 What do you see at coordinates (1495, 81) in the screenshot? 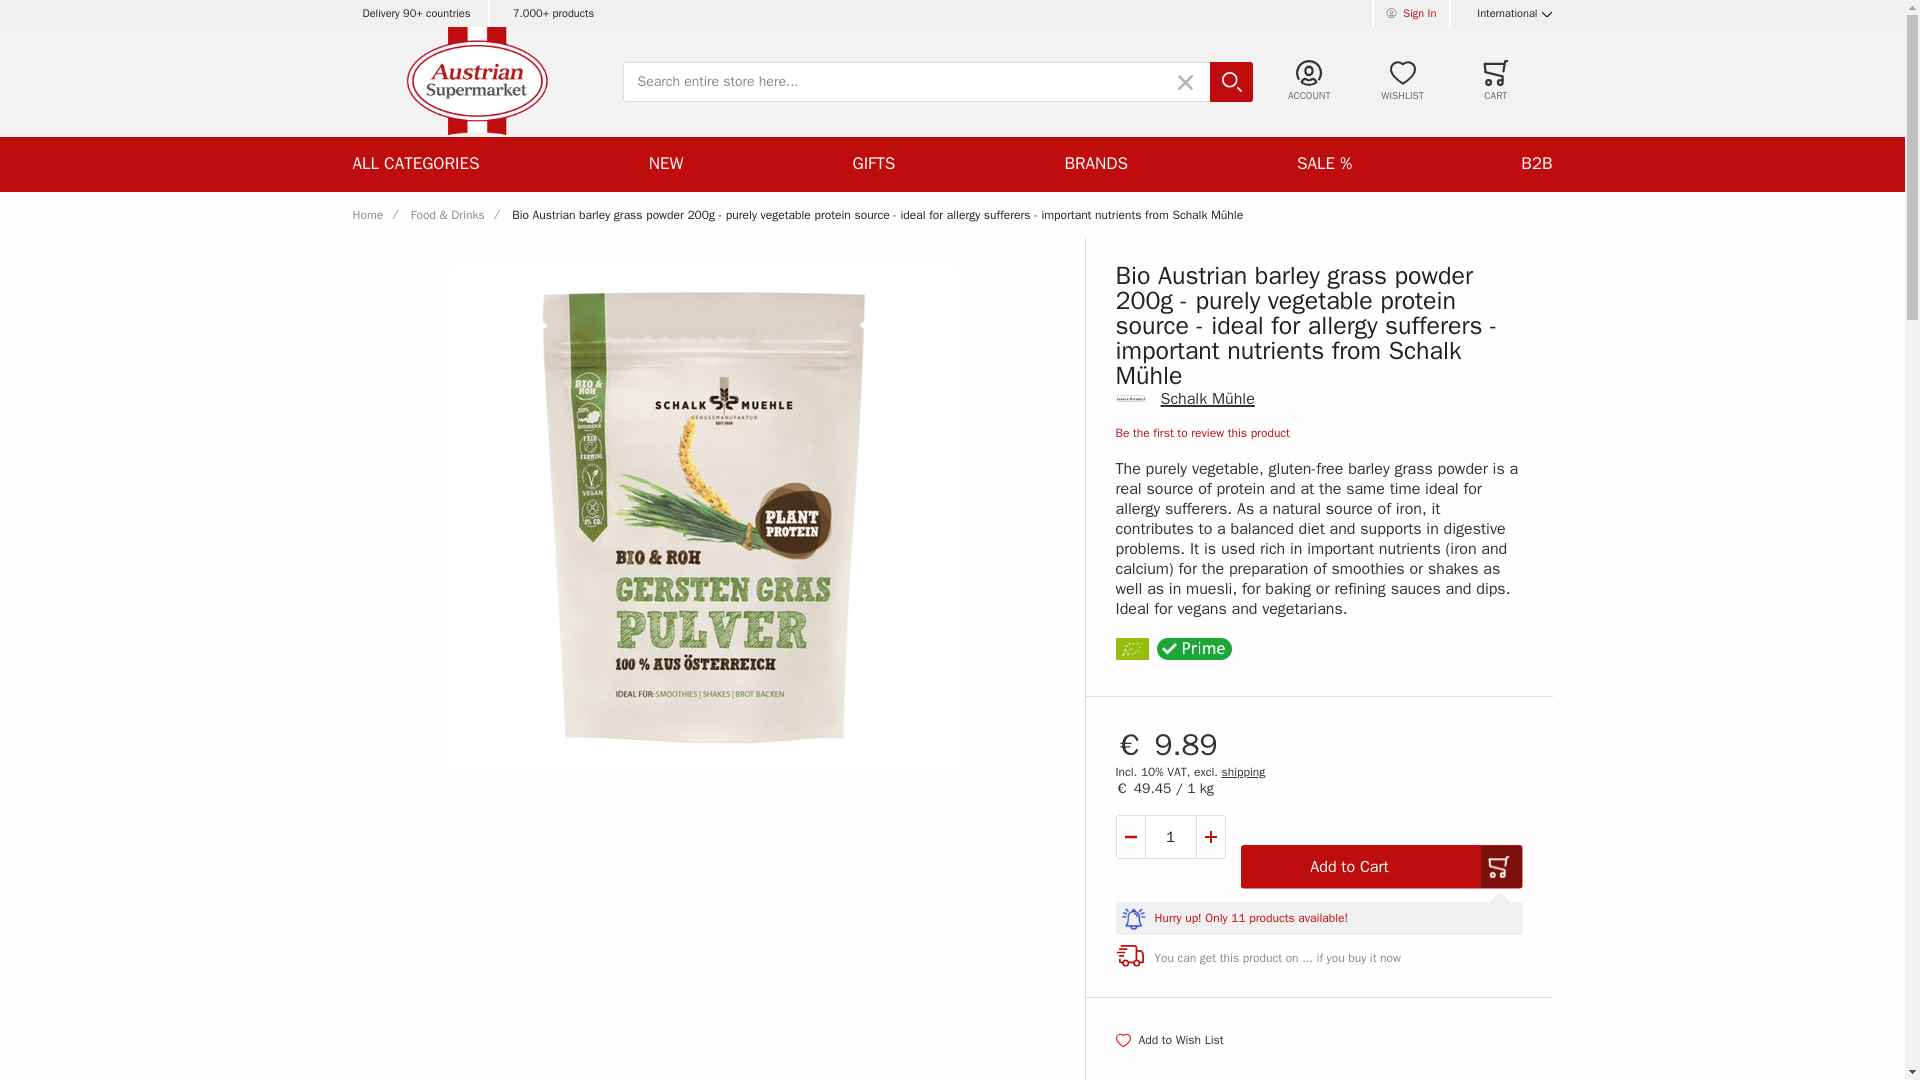
I see `CART` at bounding box center [1495, 81].